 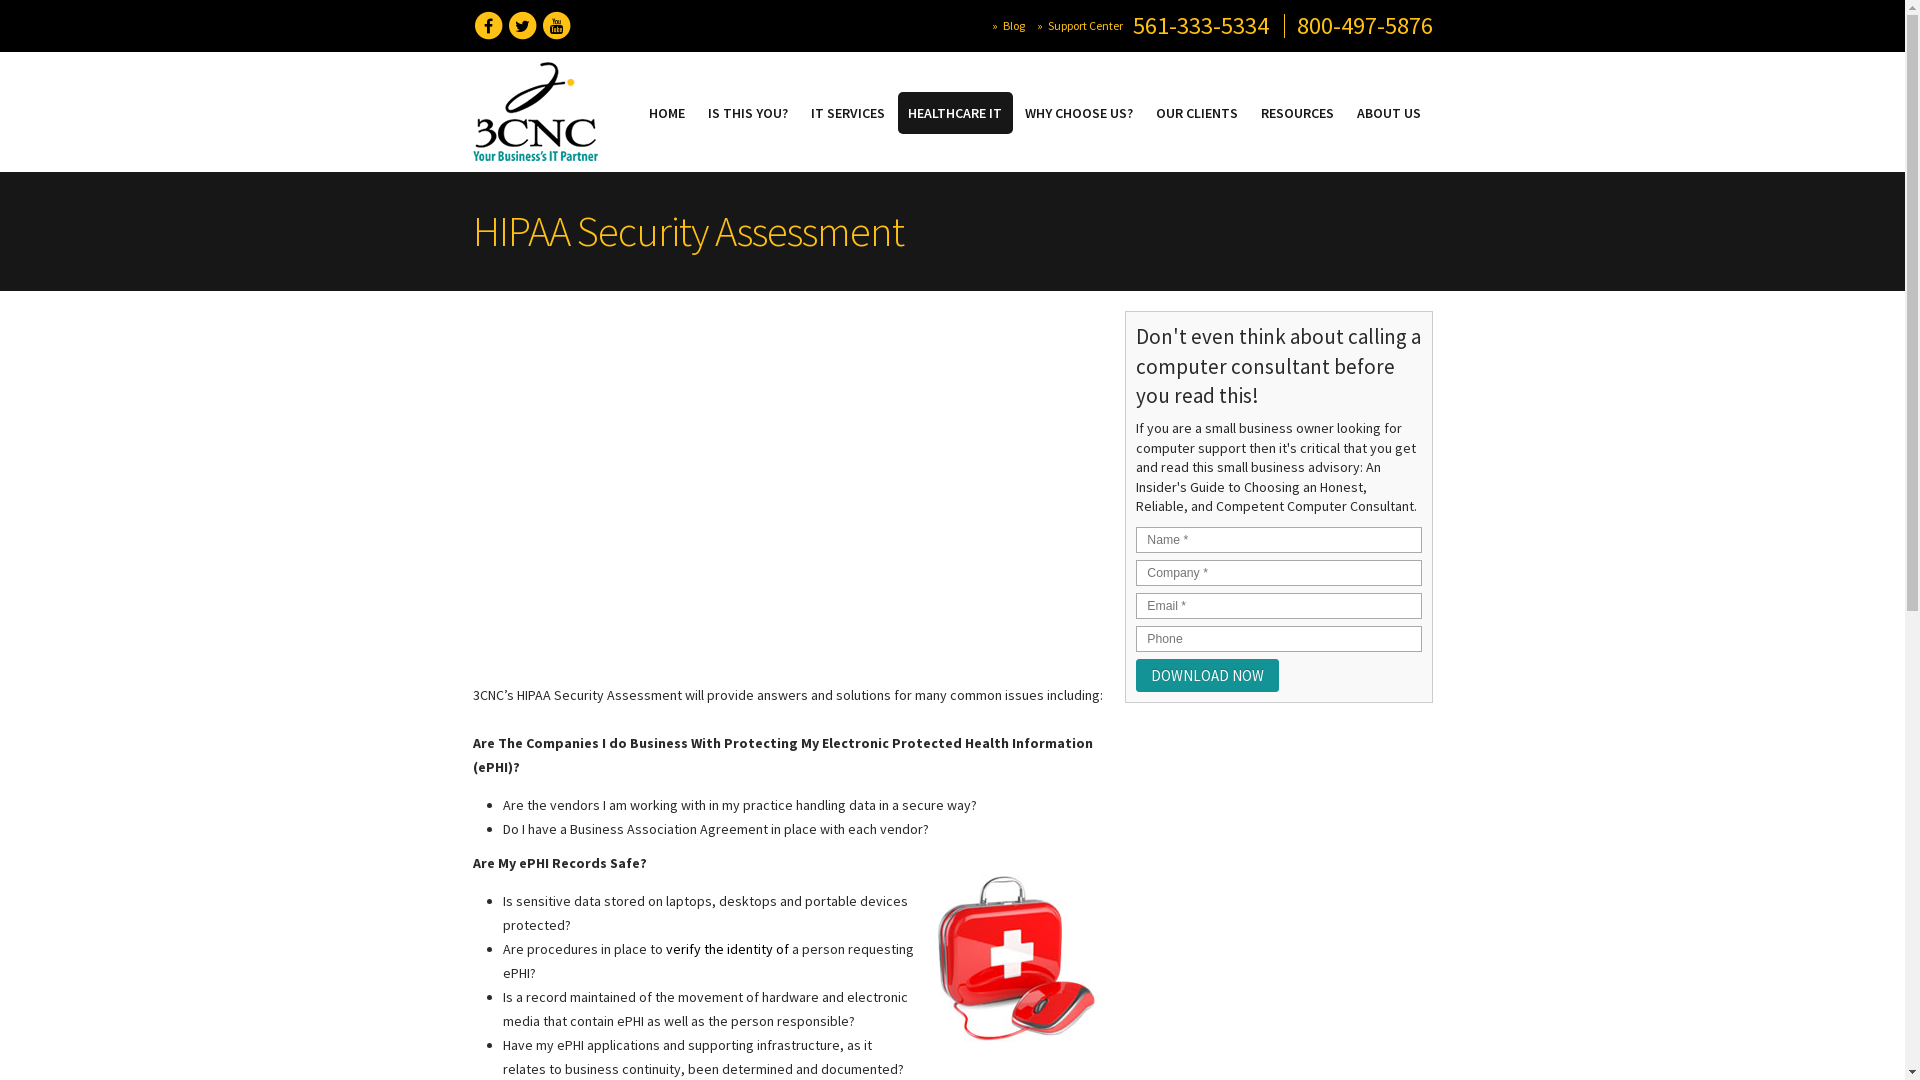 I want to click on Download Now, so click(x=1208, y=676).